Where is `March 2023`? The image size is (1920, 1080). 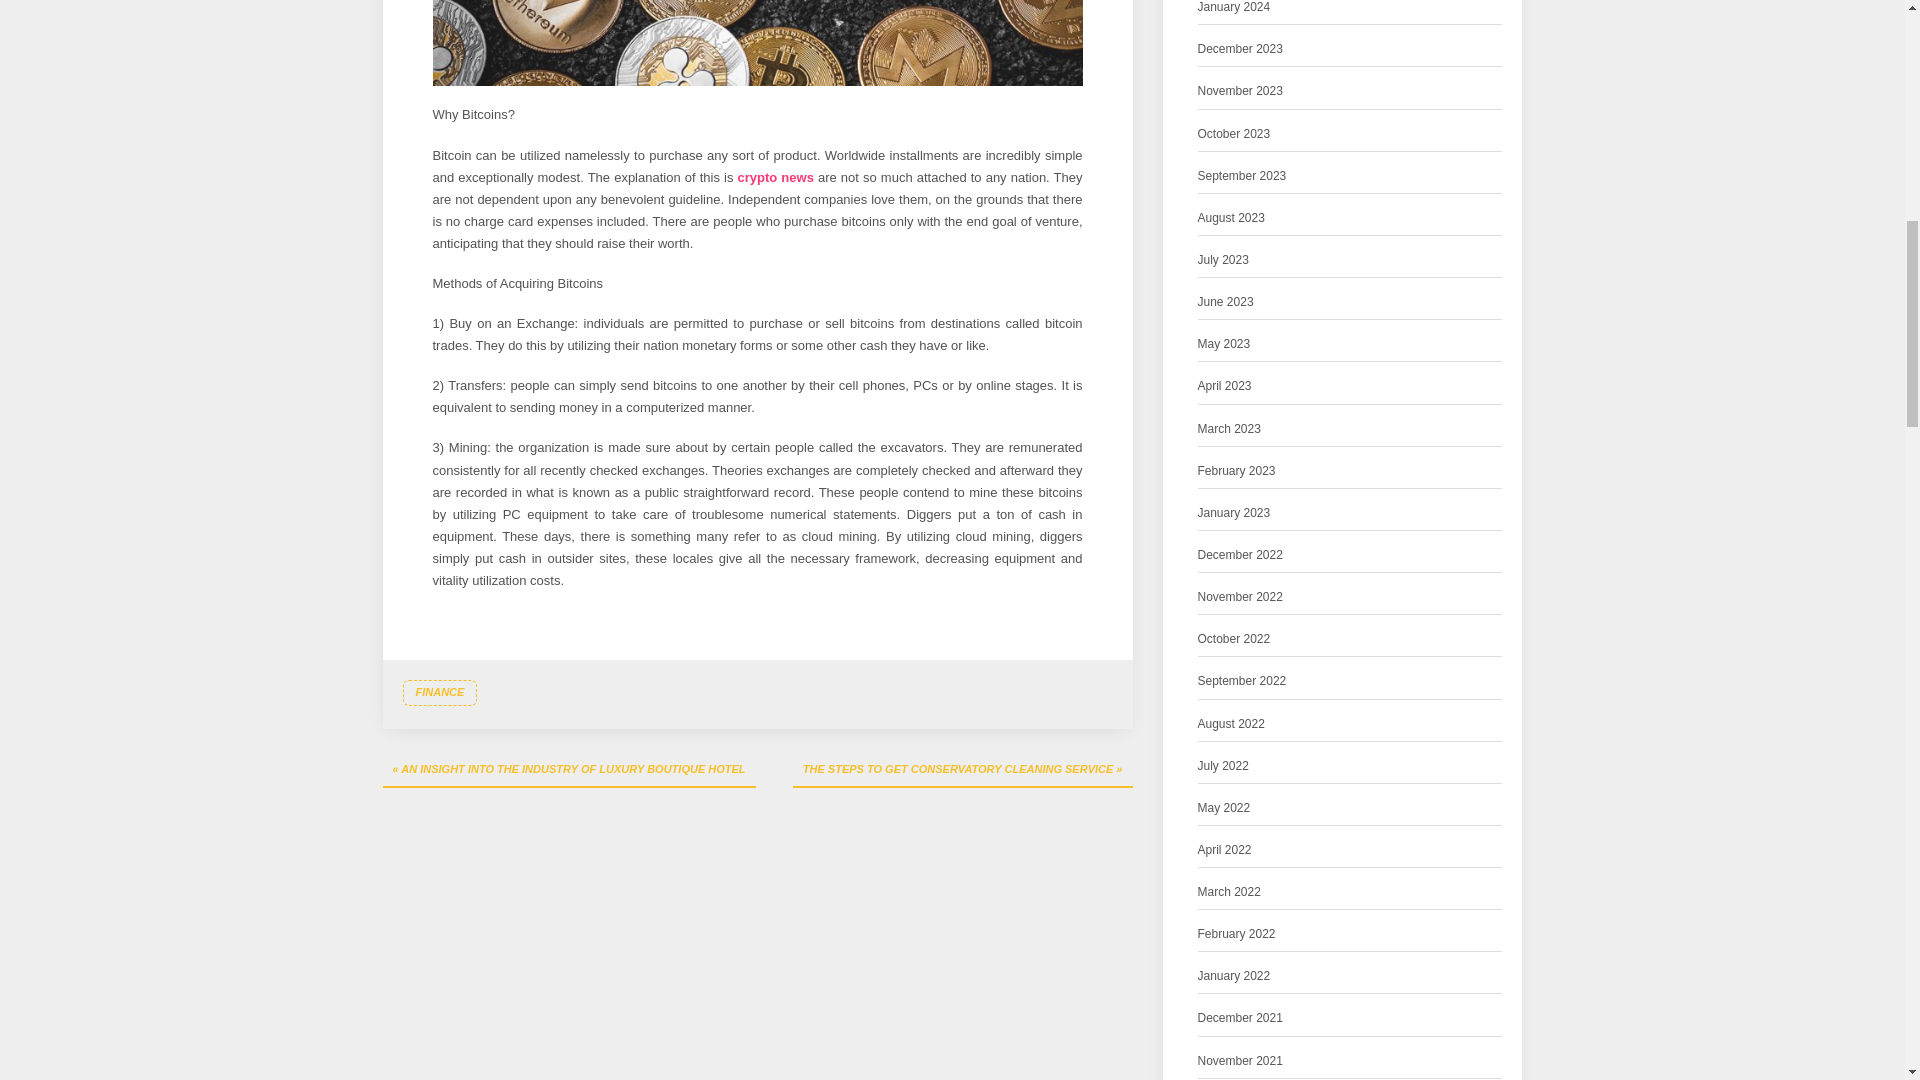
March 2023 is located at coordinates (1230, 429).